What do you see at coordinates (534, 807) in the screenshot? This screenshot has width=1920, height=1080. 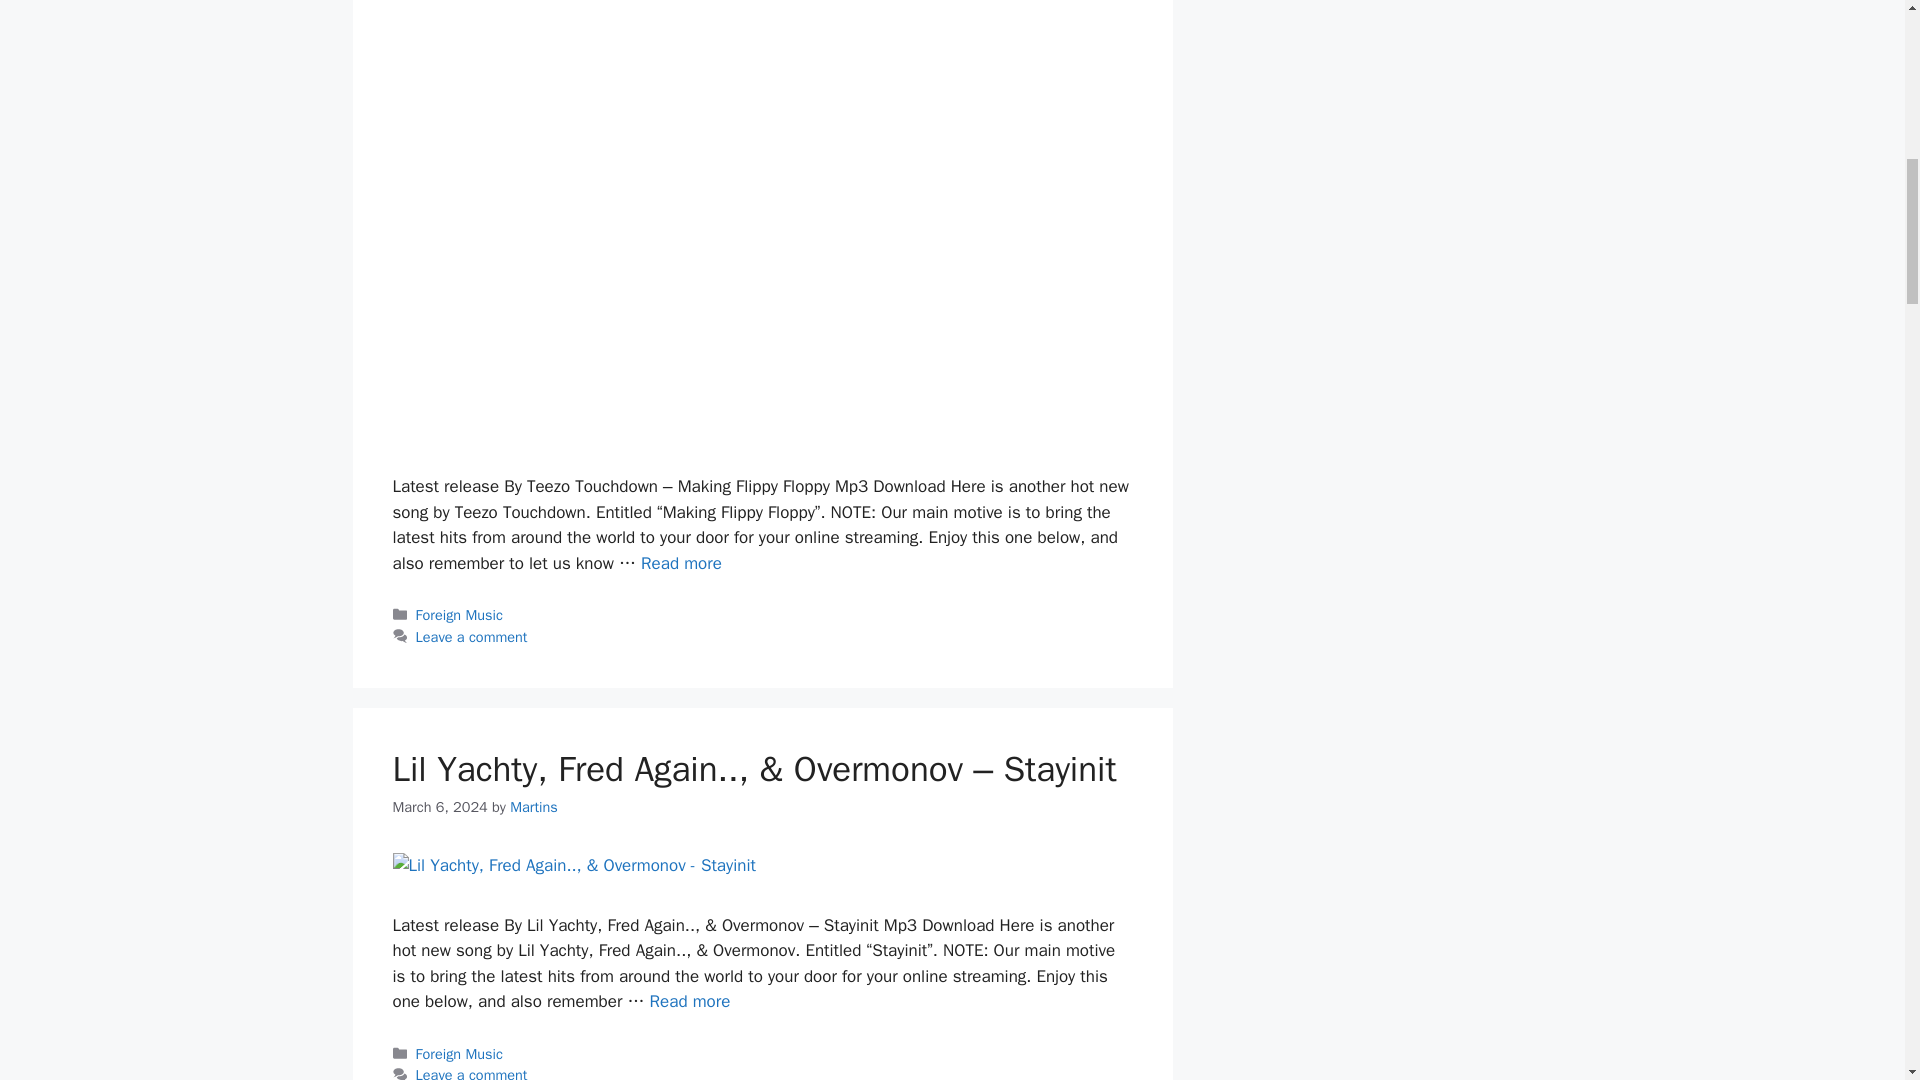 I see `View all posts by Martins` at bounding box center [534, 807].